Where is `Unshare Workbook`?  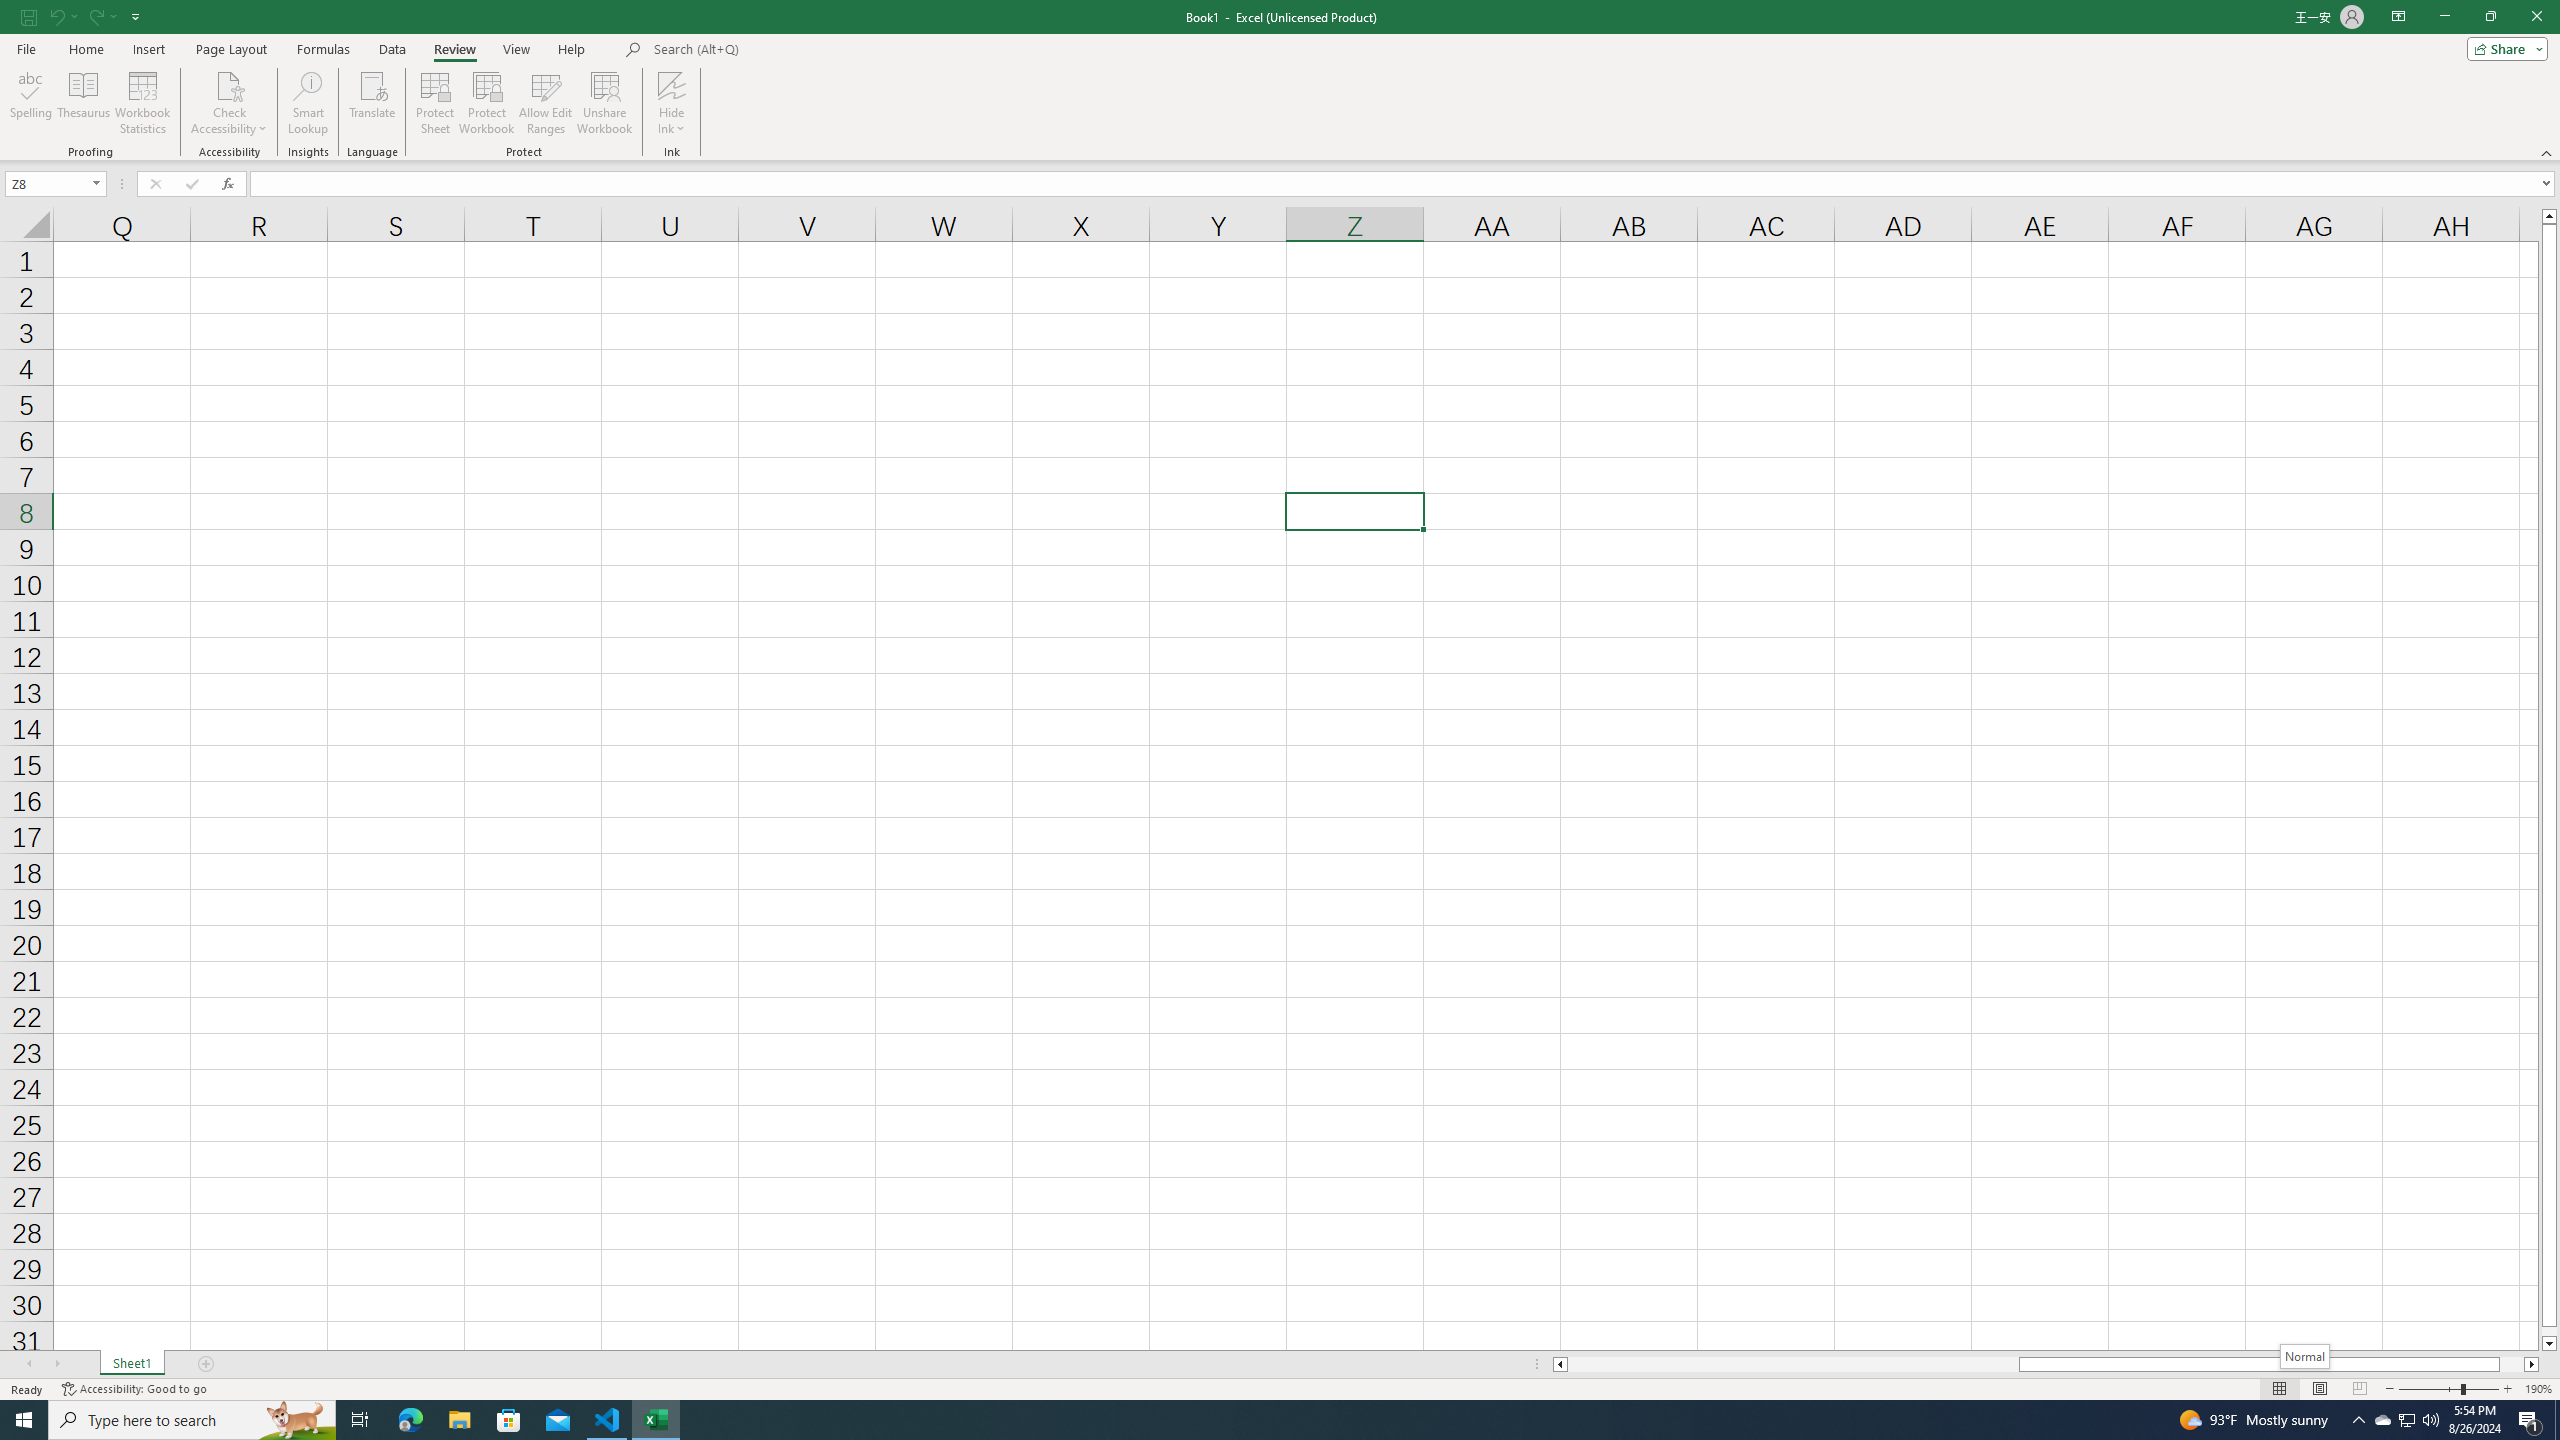 Unshare Workbook is located at coordinates (605, 103).